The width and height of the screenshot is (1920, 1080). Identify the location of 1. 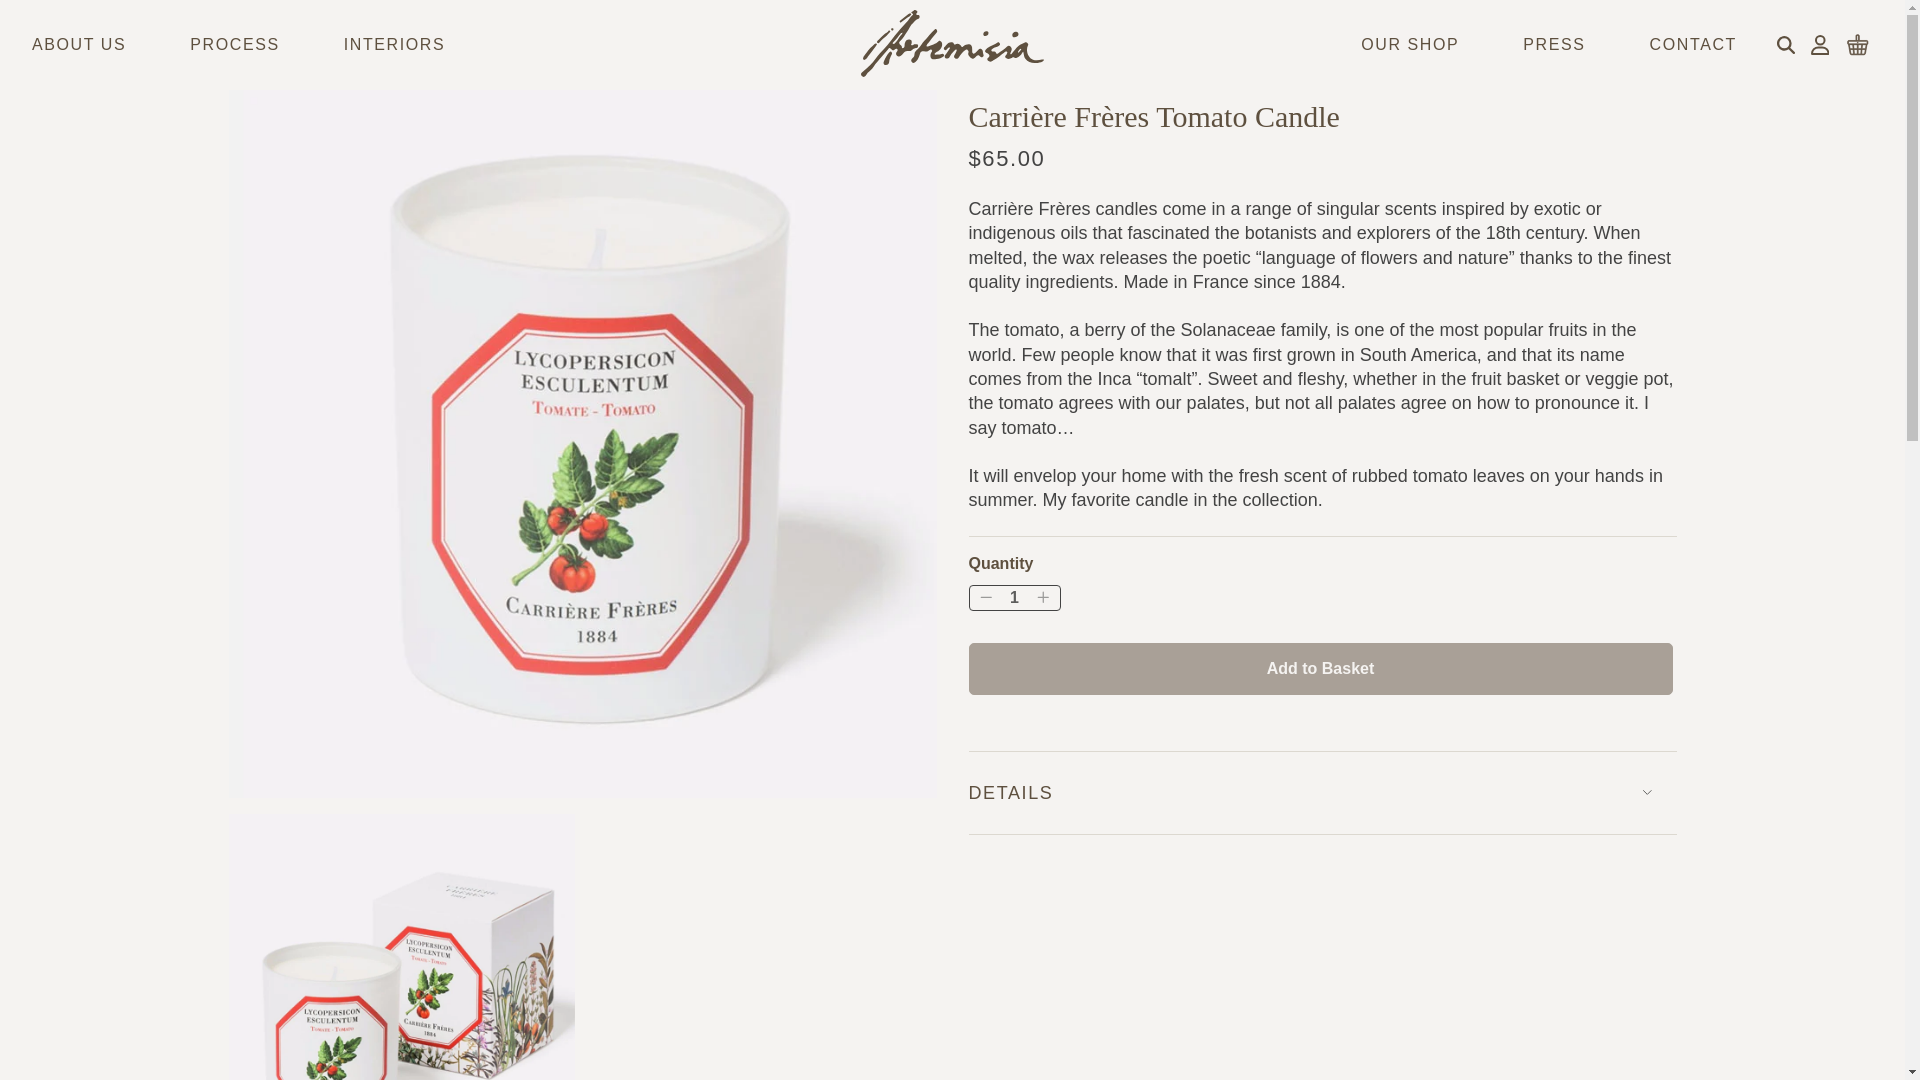
(1014, 598).